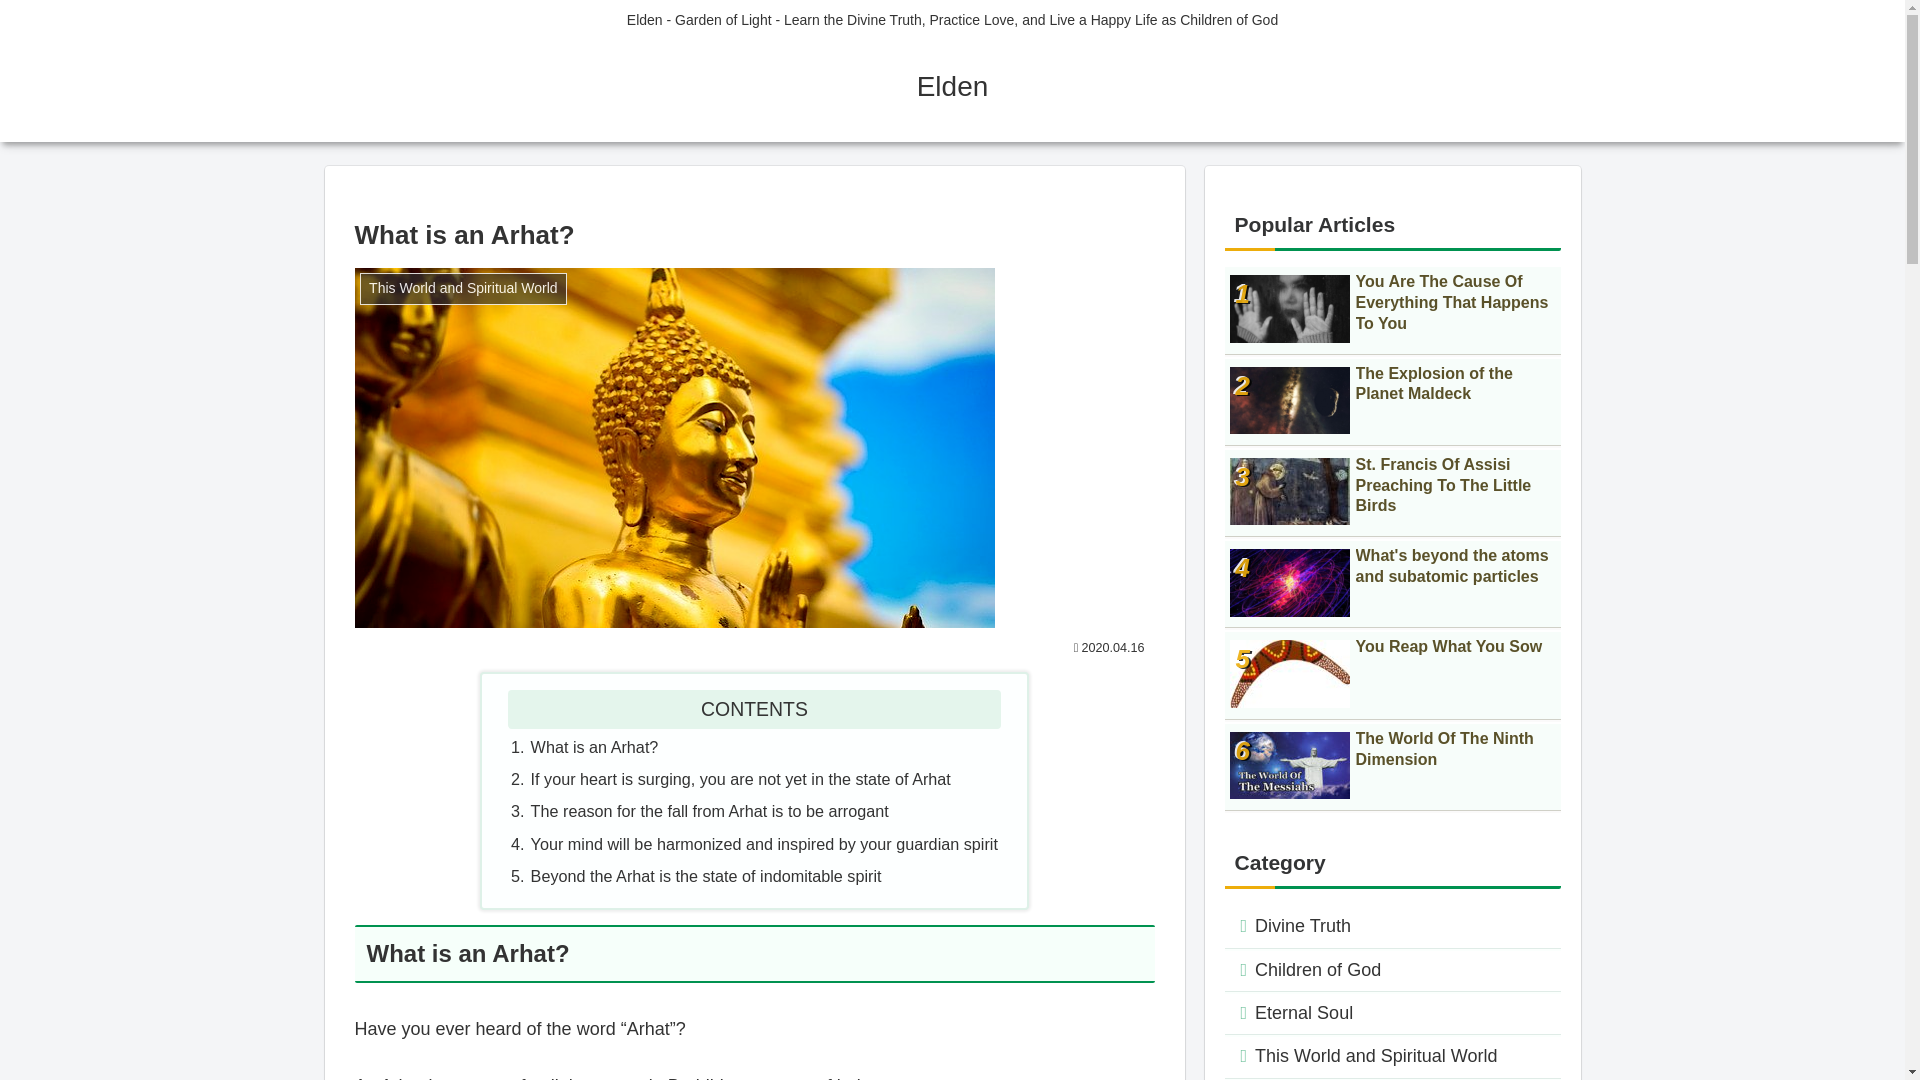  I want to click on You Reap What You Sow, so click(1392, 675).